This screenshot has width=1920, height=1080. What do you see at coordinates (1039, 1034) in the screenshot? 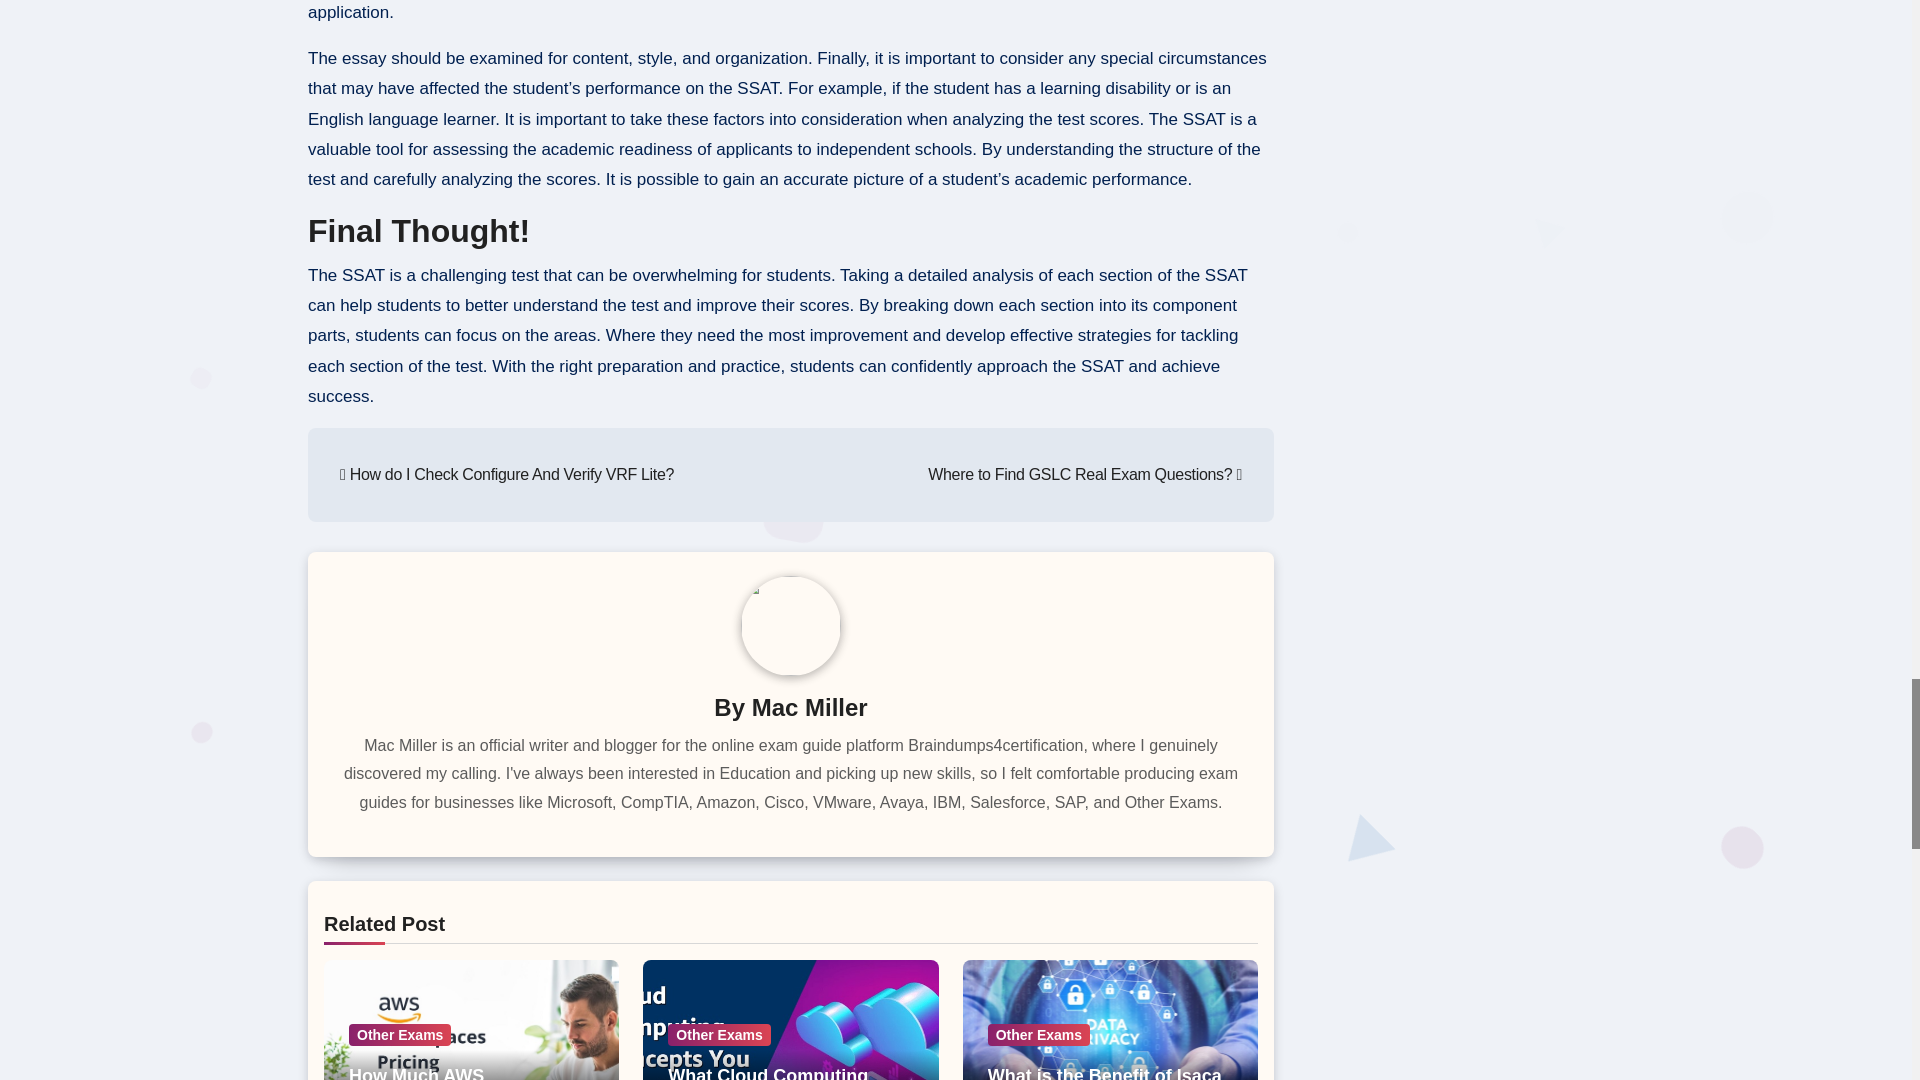
I see `Other Exams` at bounding box center [1039, 1034].